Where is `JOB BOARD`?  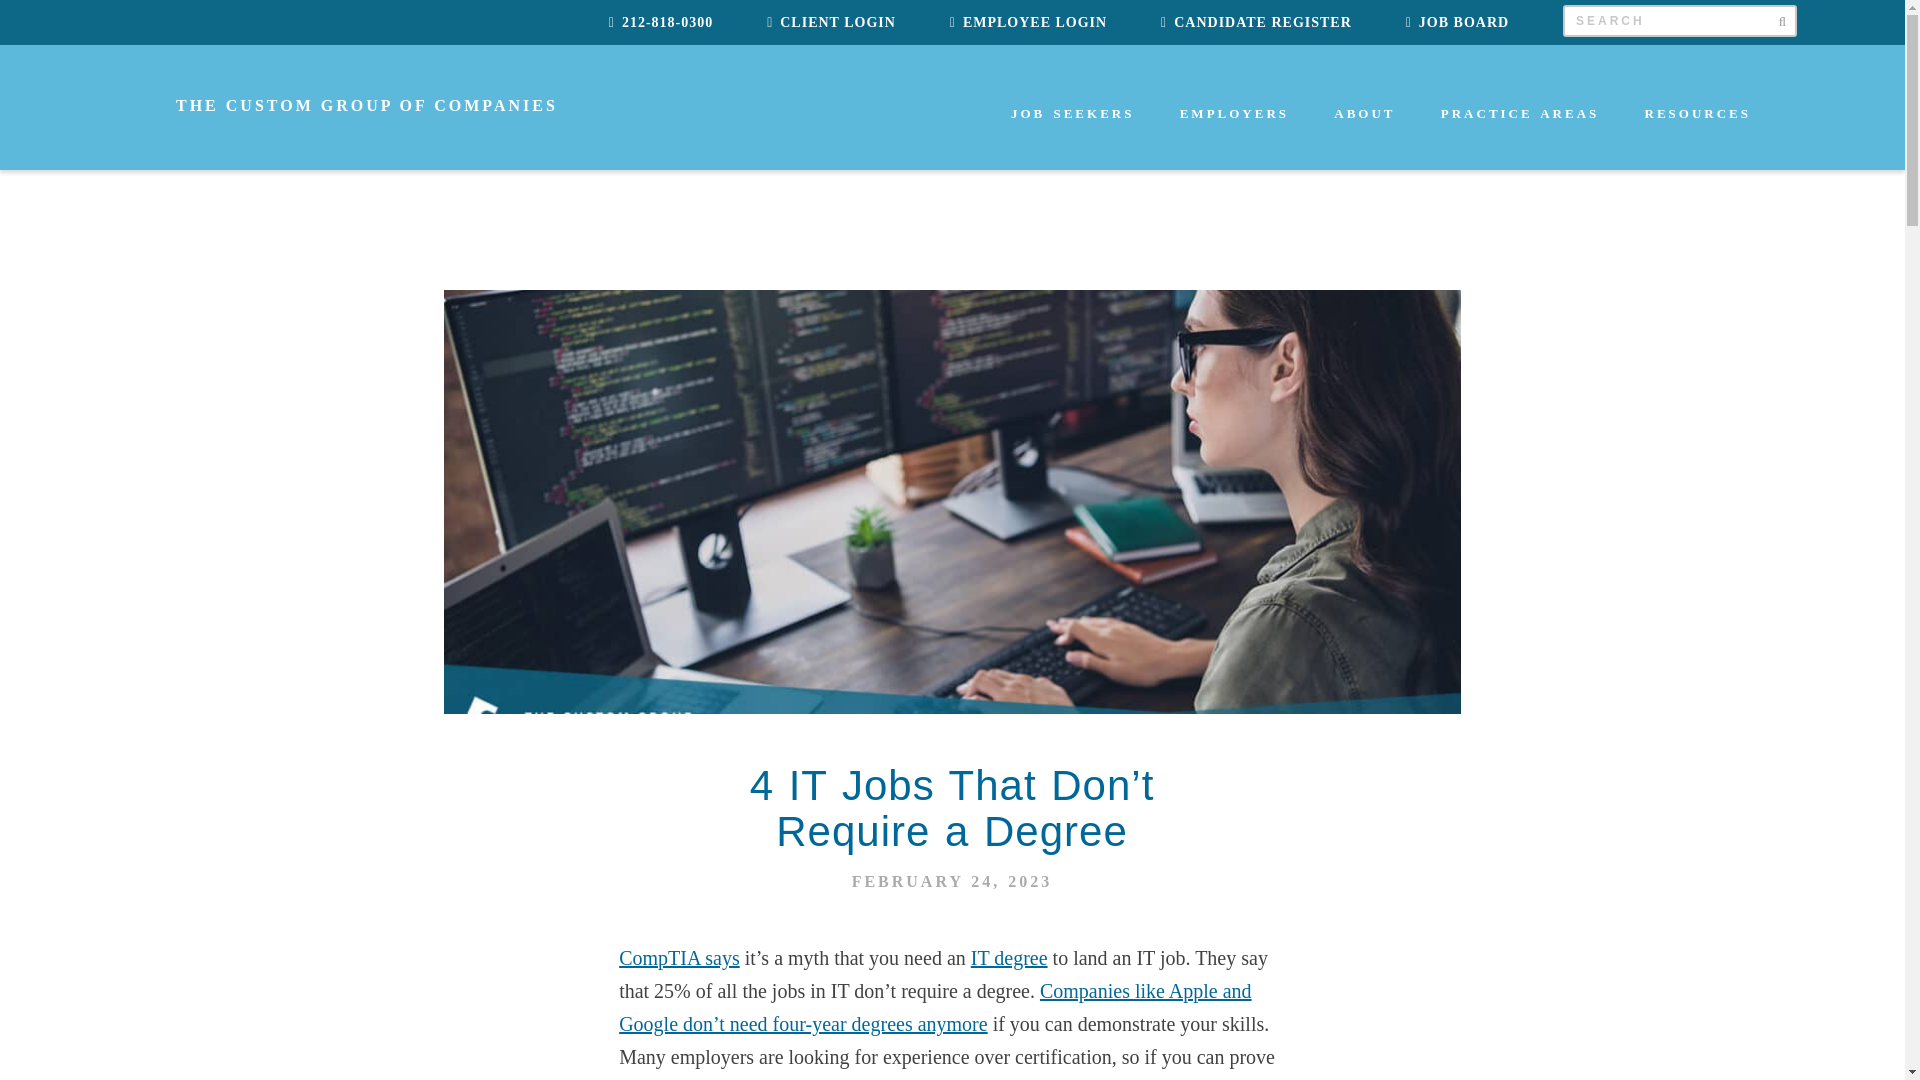
JOB BOARD is located at coordinates (1457, 22).